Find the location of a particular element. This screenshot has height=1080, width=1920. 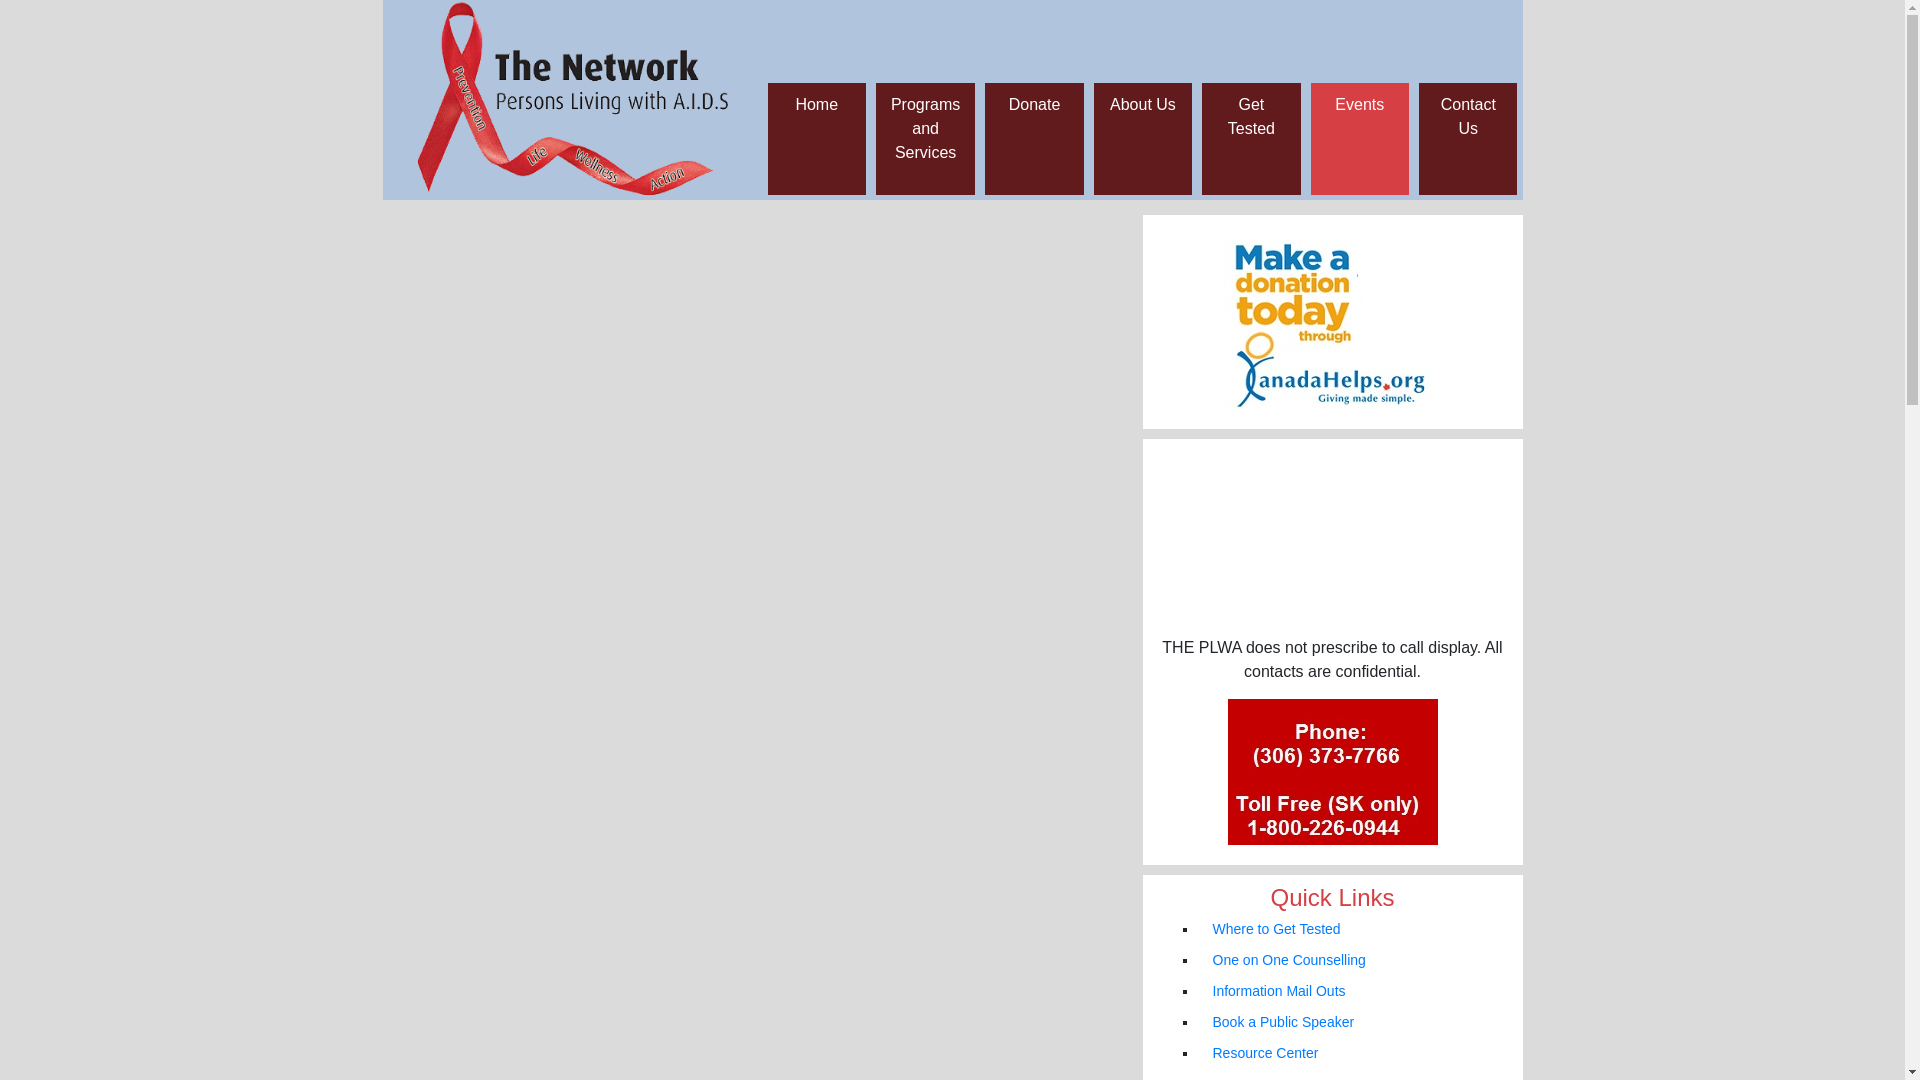

Resource Center is located at coordinates (1266, 1053).